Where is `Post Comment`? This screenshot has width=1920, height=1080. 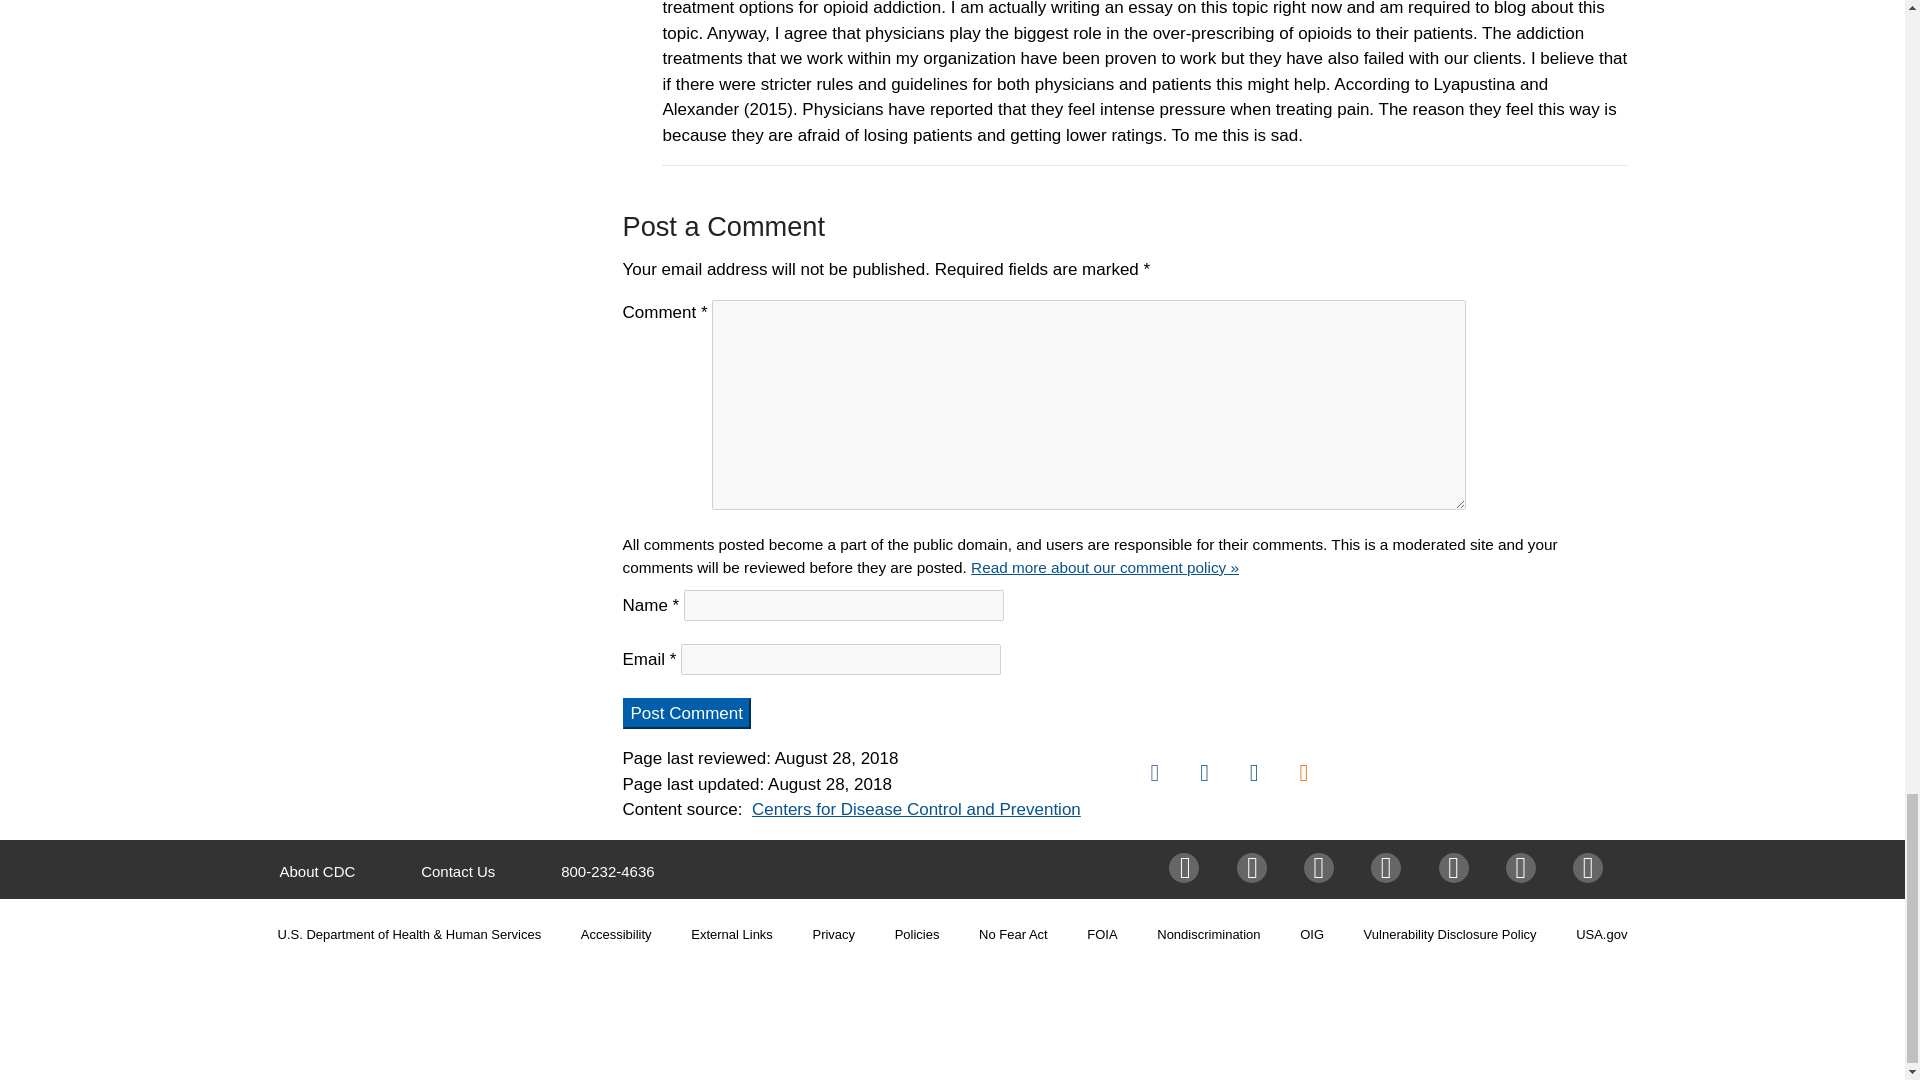
Post Comment is located at coordinates (686, 714).